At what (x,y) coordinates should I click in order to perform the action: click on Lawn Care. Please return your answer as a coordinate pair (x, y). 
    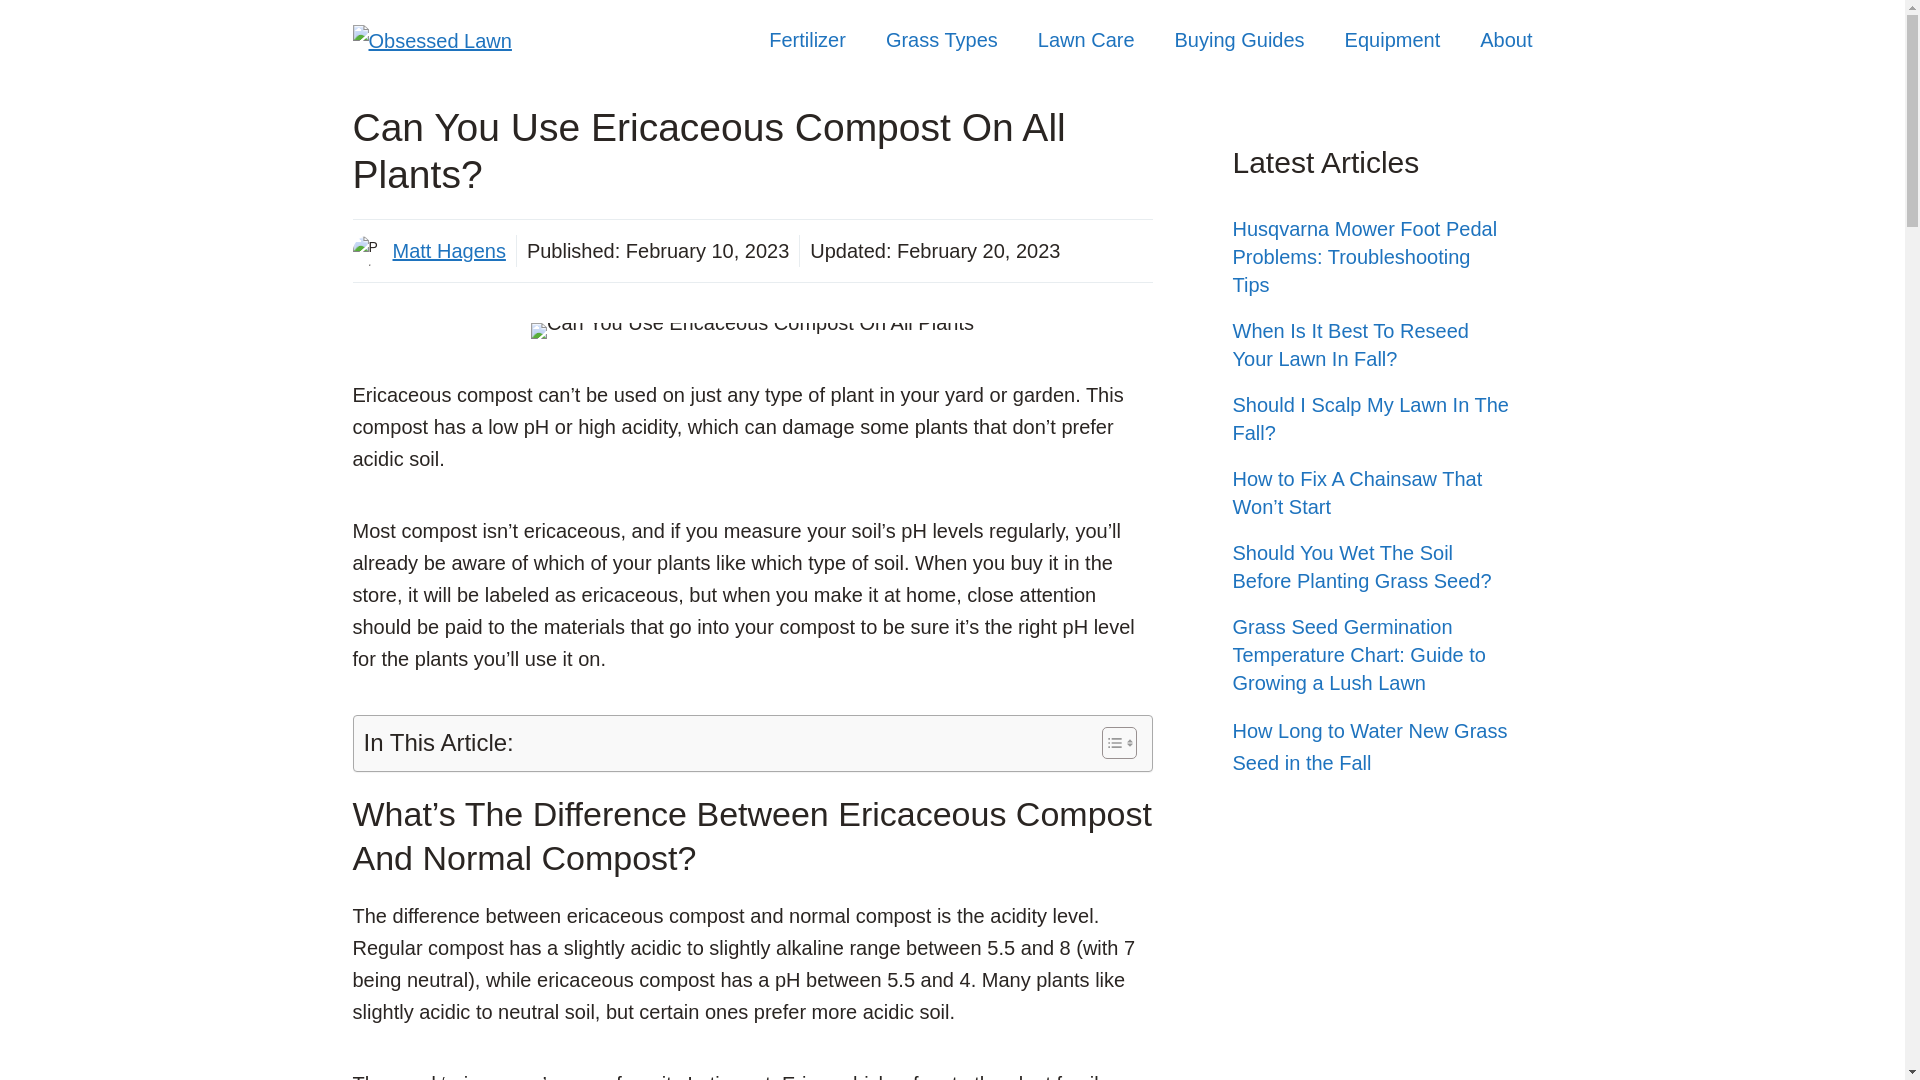
    Looking at the image, I should click on (1086, 40).